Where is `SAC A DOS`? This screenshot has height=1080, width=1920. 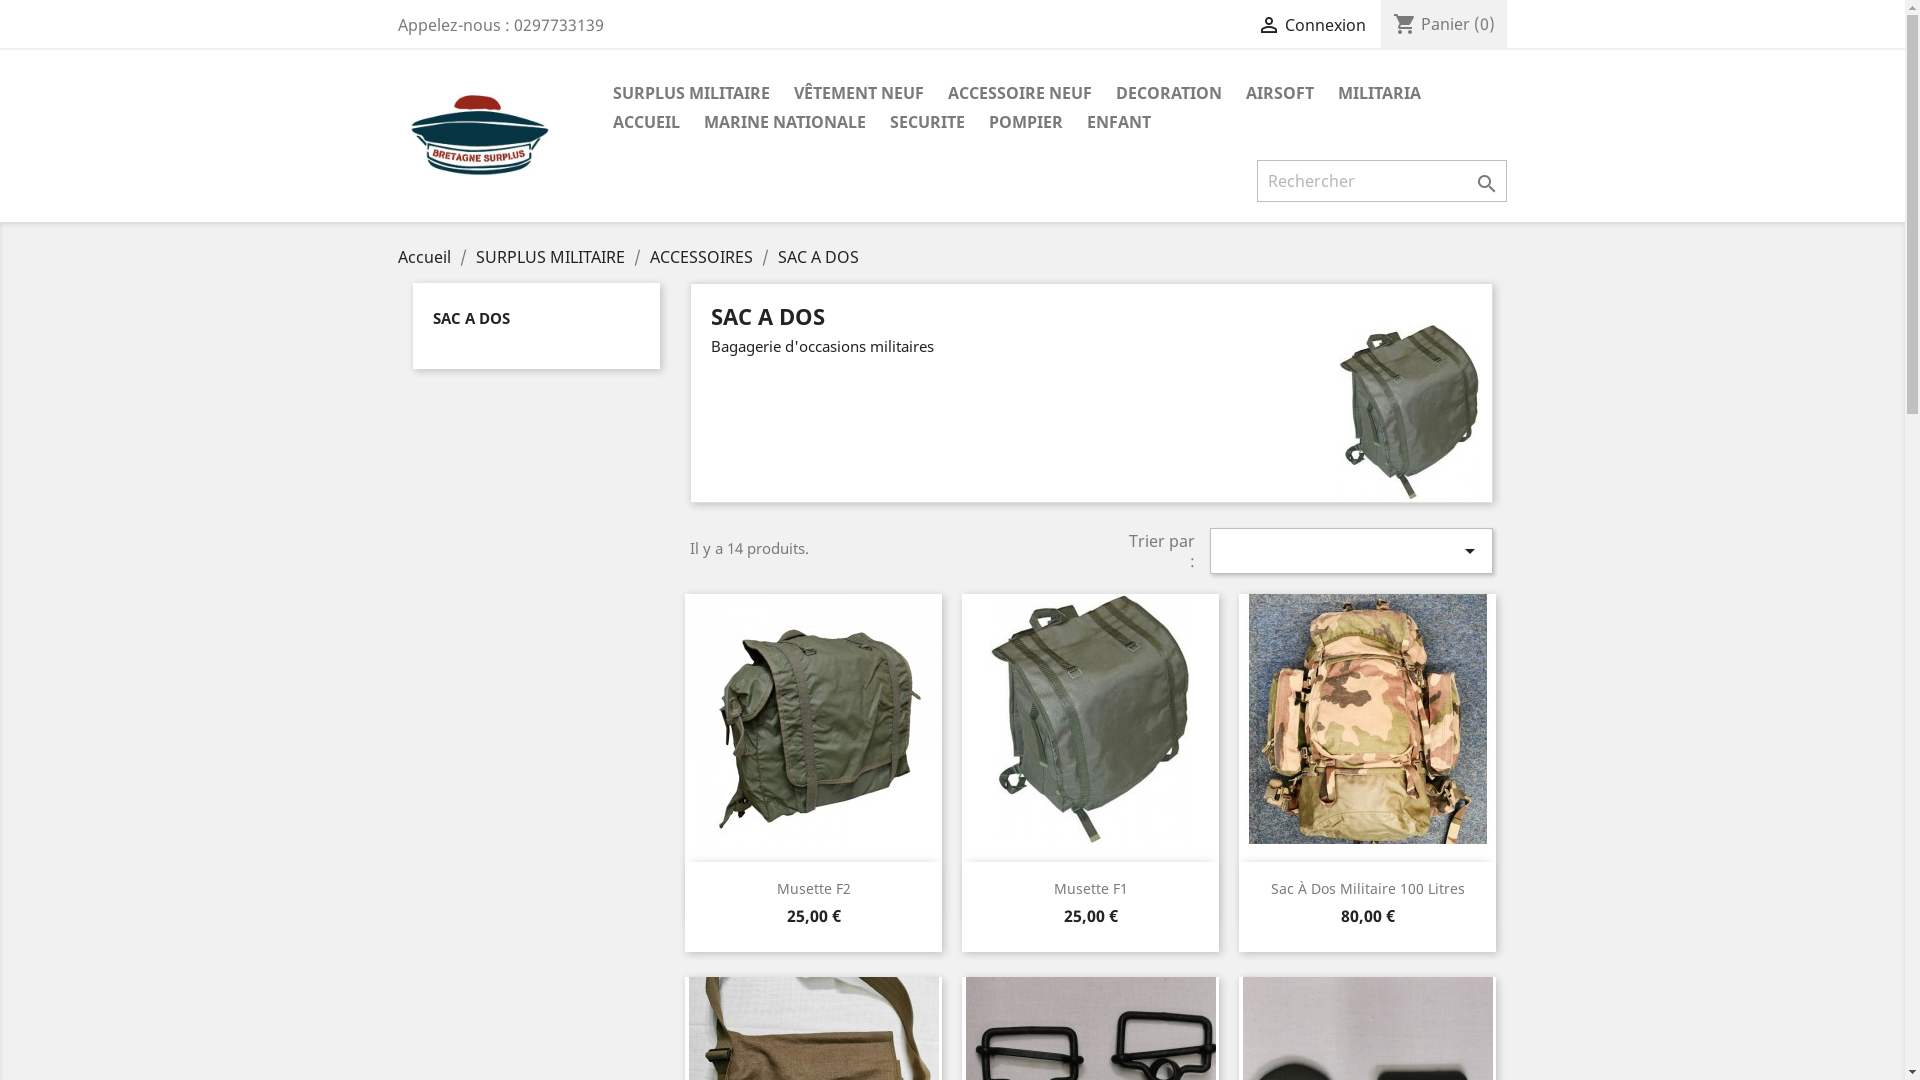 SAC A DOS is located at coordinates (470, 318).